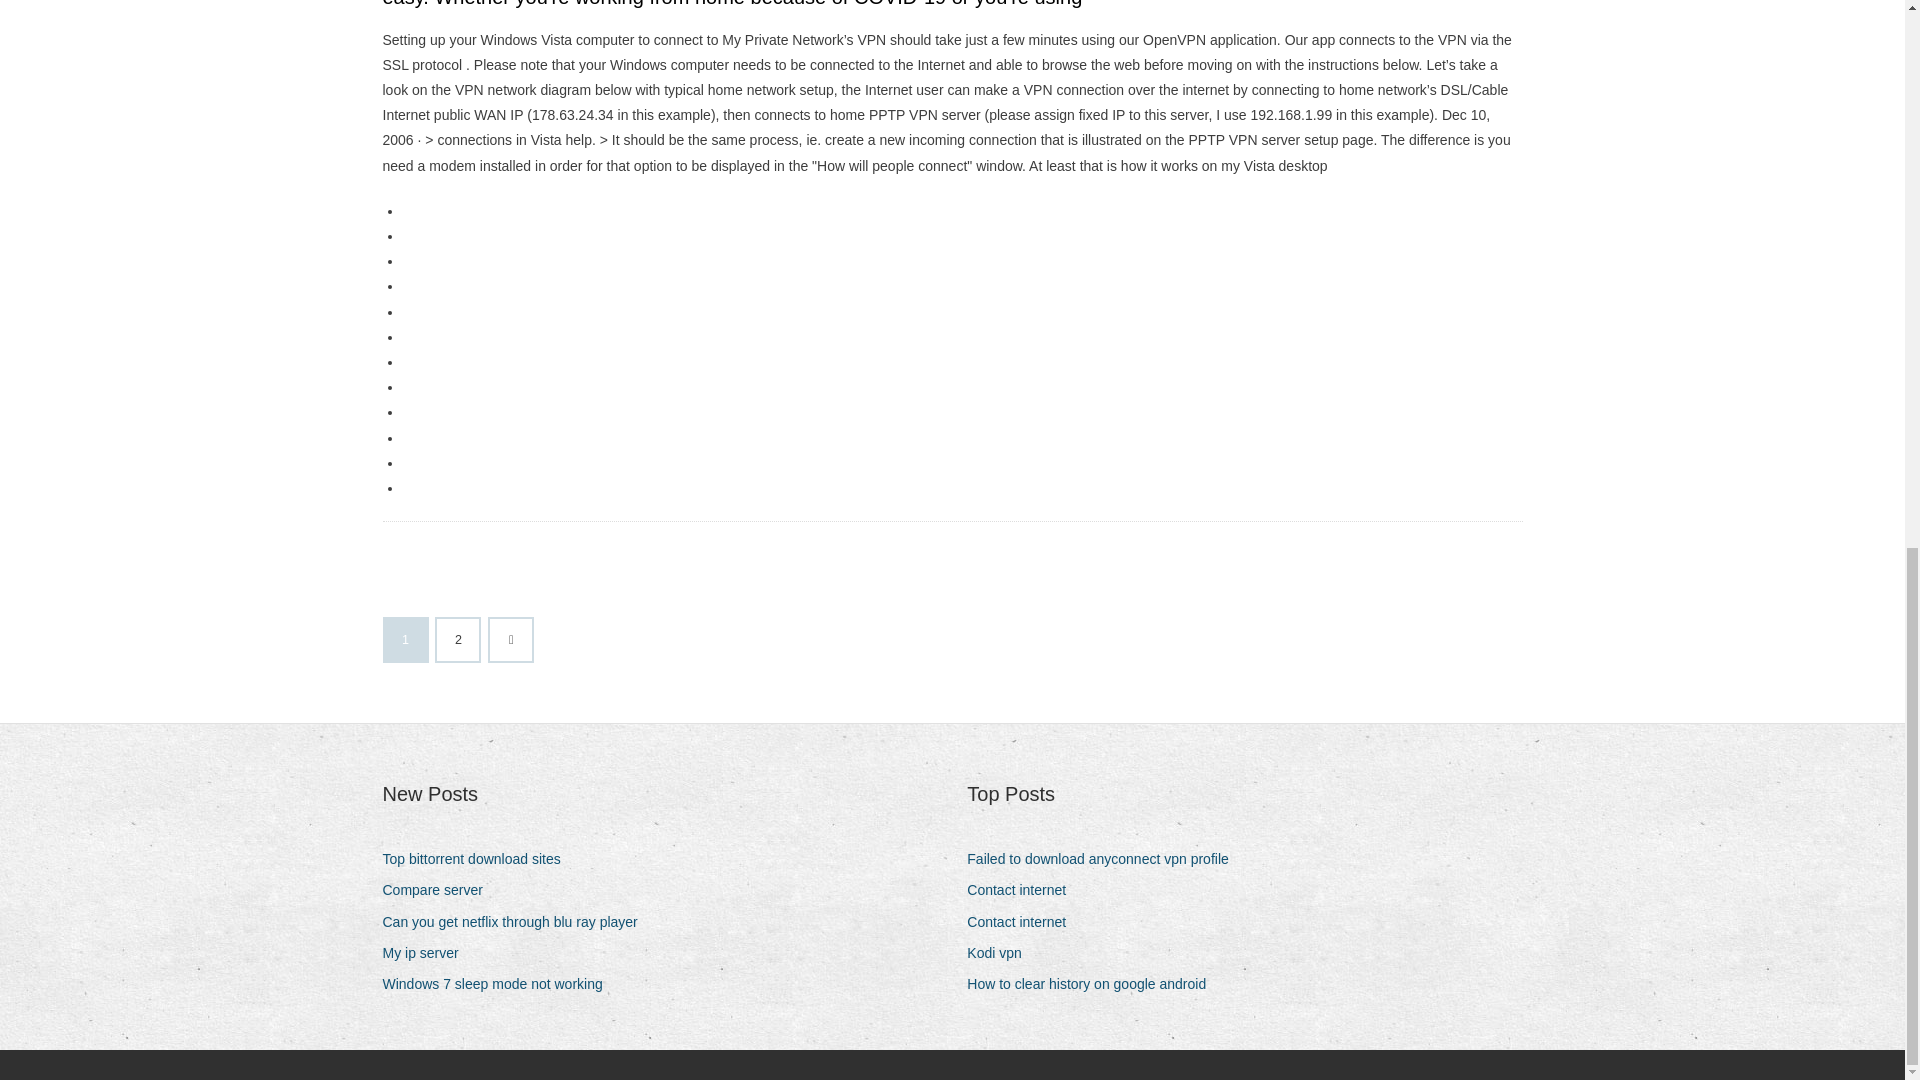 The image size is (1920, 1080). What do you see at coordinates (1094, 984) in the screenshot?
I see `How to clear history on google android` at bounding box center [1094, 984].